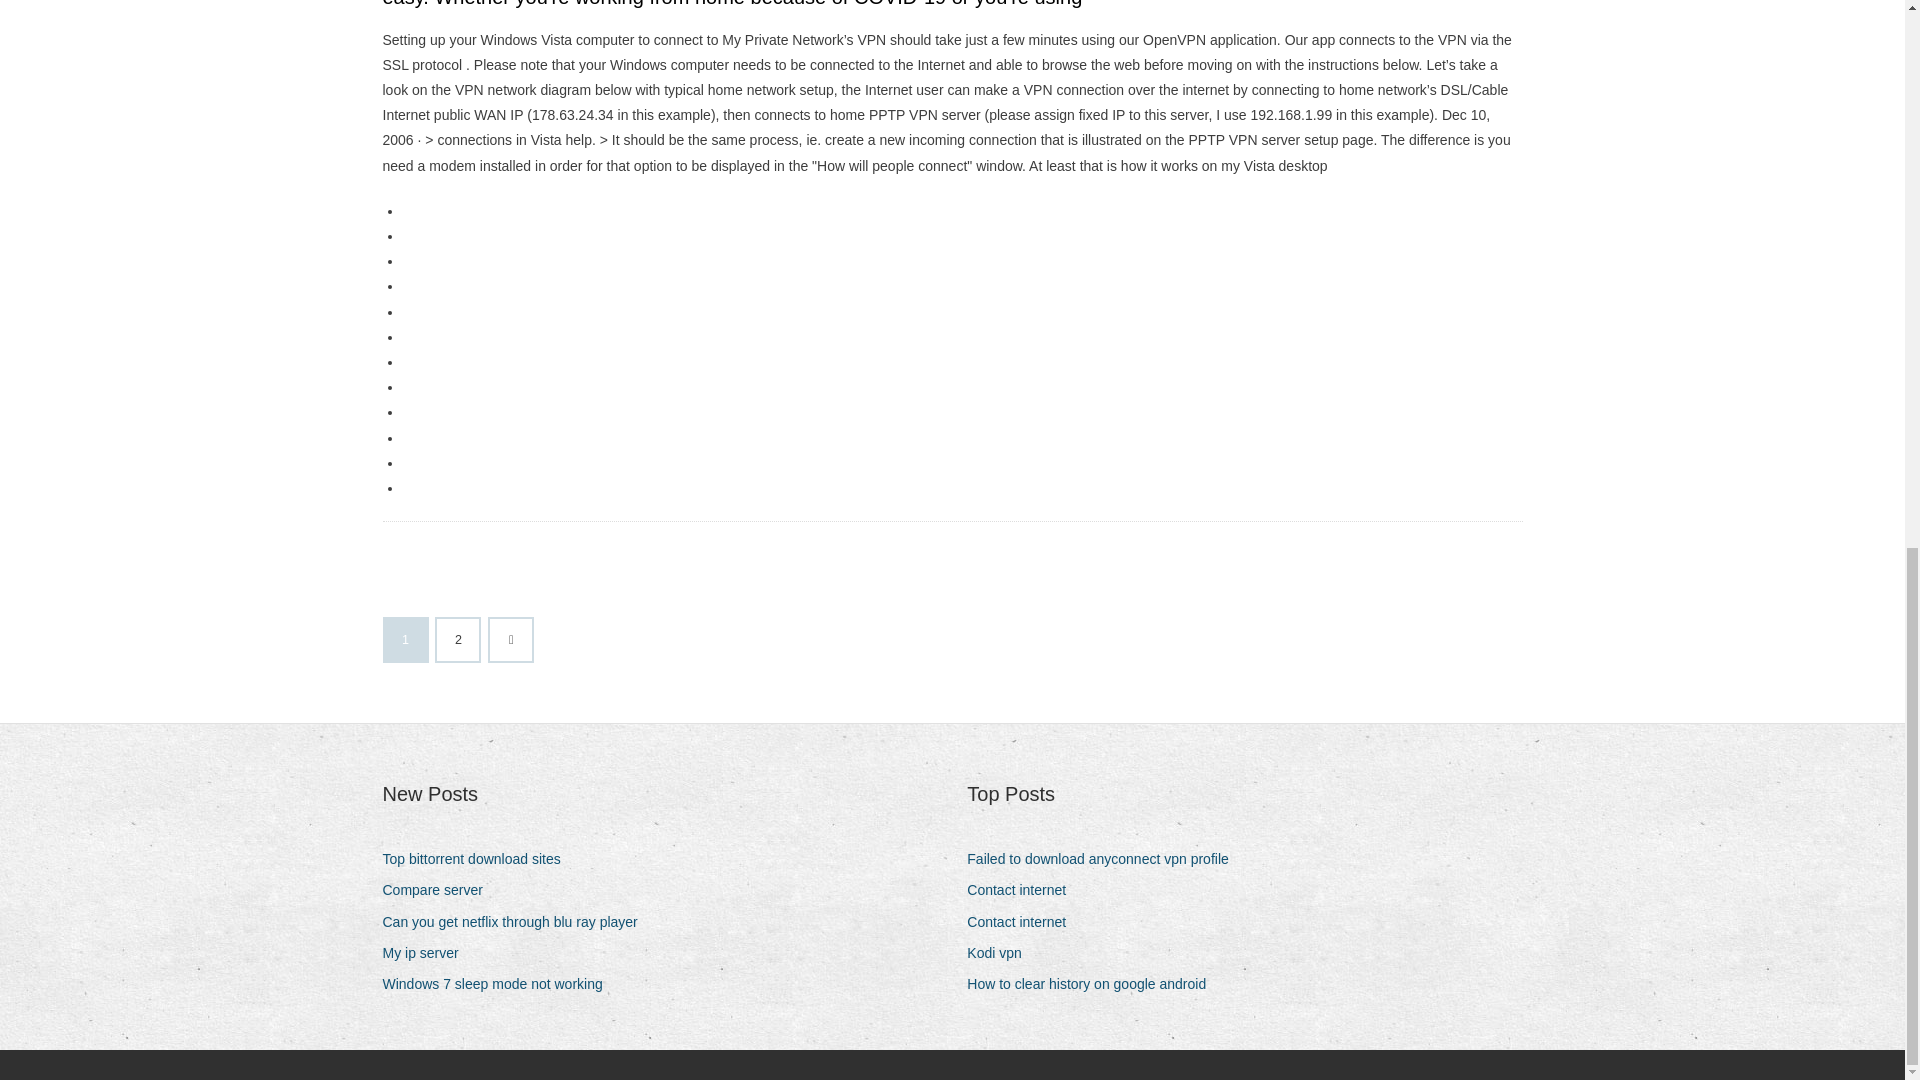 The image size is (1920, 1080). What do you see at coordinates (1094, 984) in the screenshot?
I see `How to clear history on google android` at bounding box center [1094, 984].